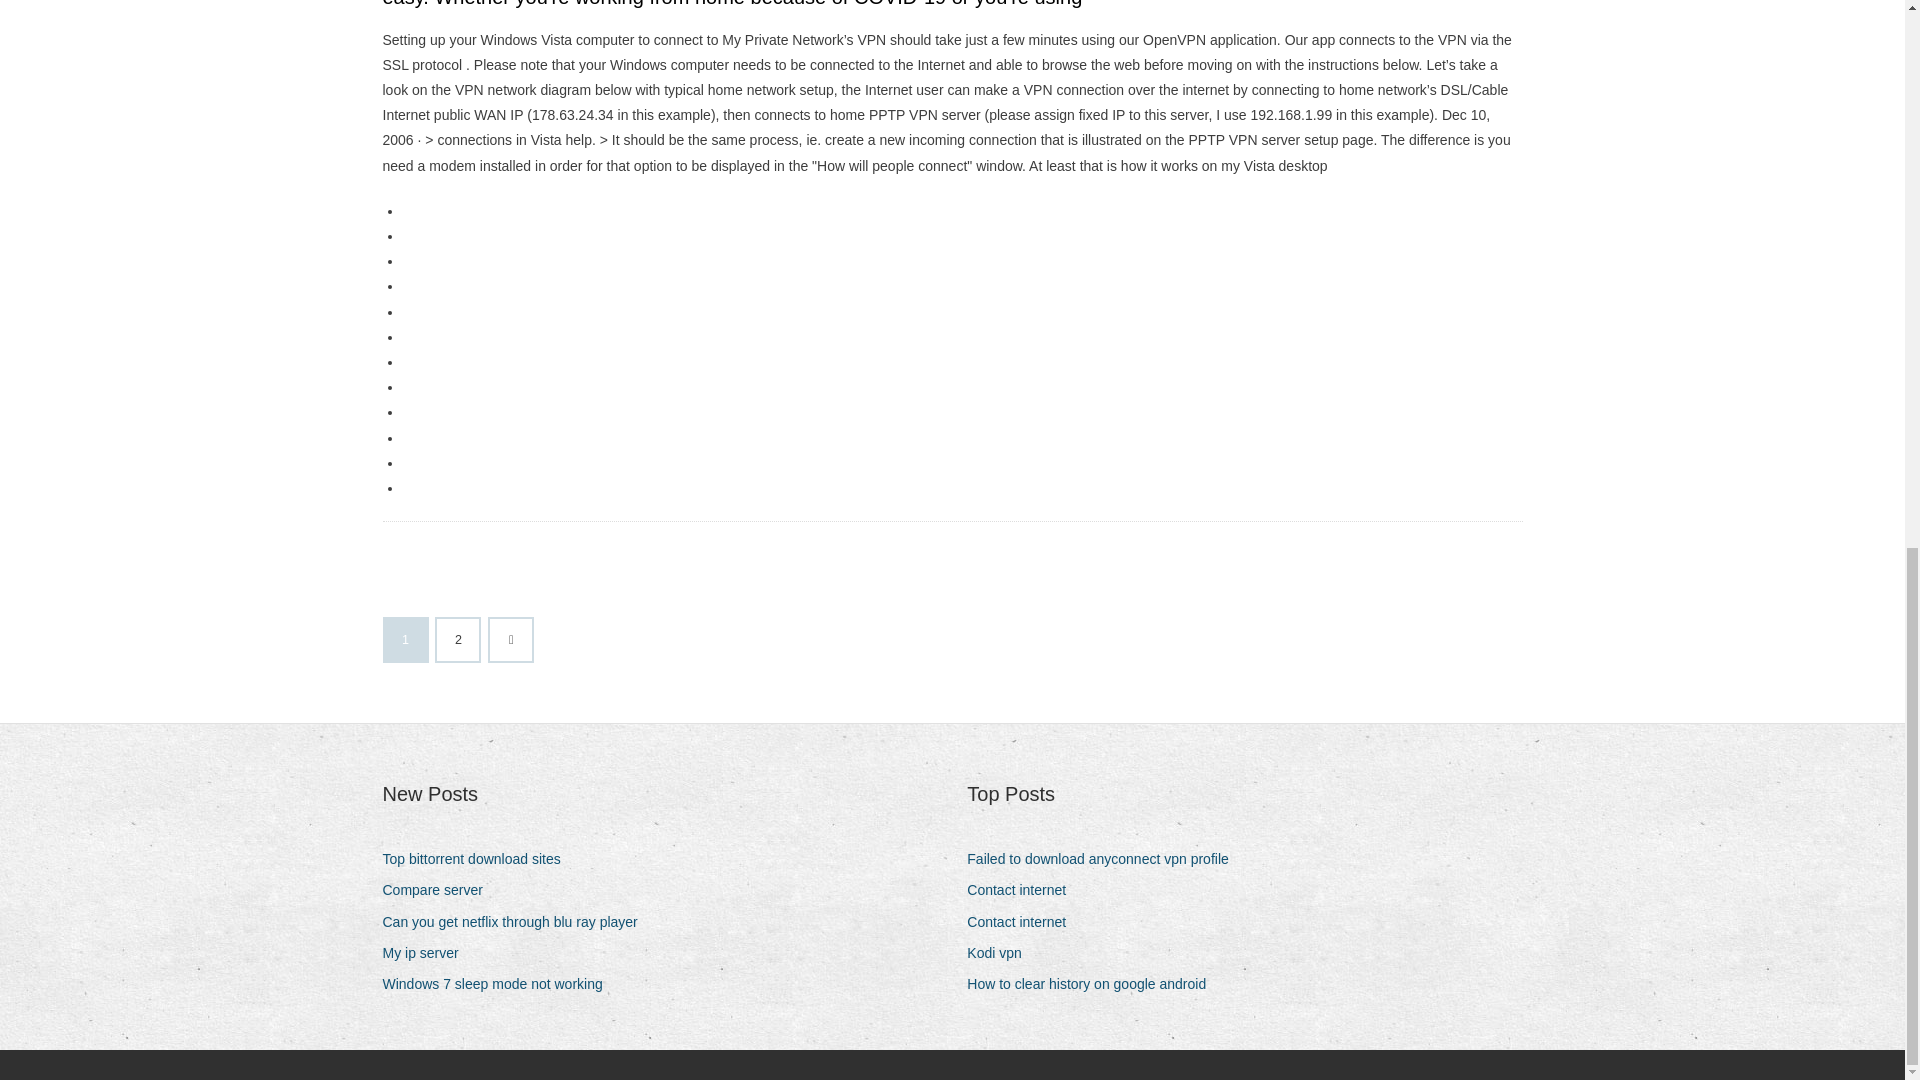 The image size is (1920, 1080). What do you see at coordinates (1094, 984) in the screenshot?
I see `How to clear history on google android` at bounding box center [1094, 984].